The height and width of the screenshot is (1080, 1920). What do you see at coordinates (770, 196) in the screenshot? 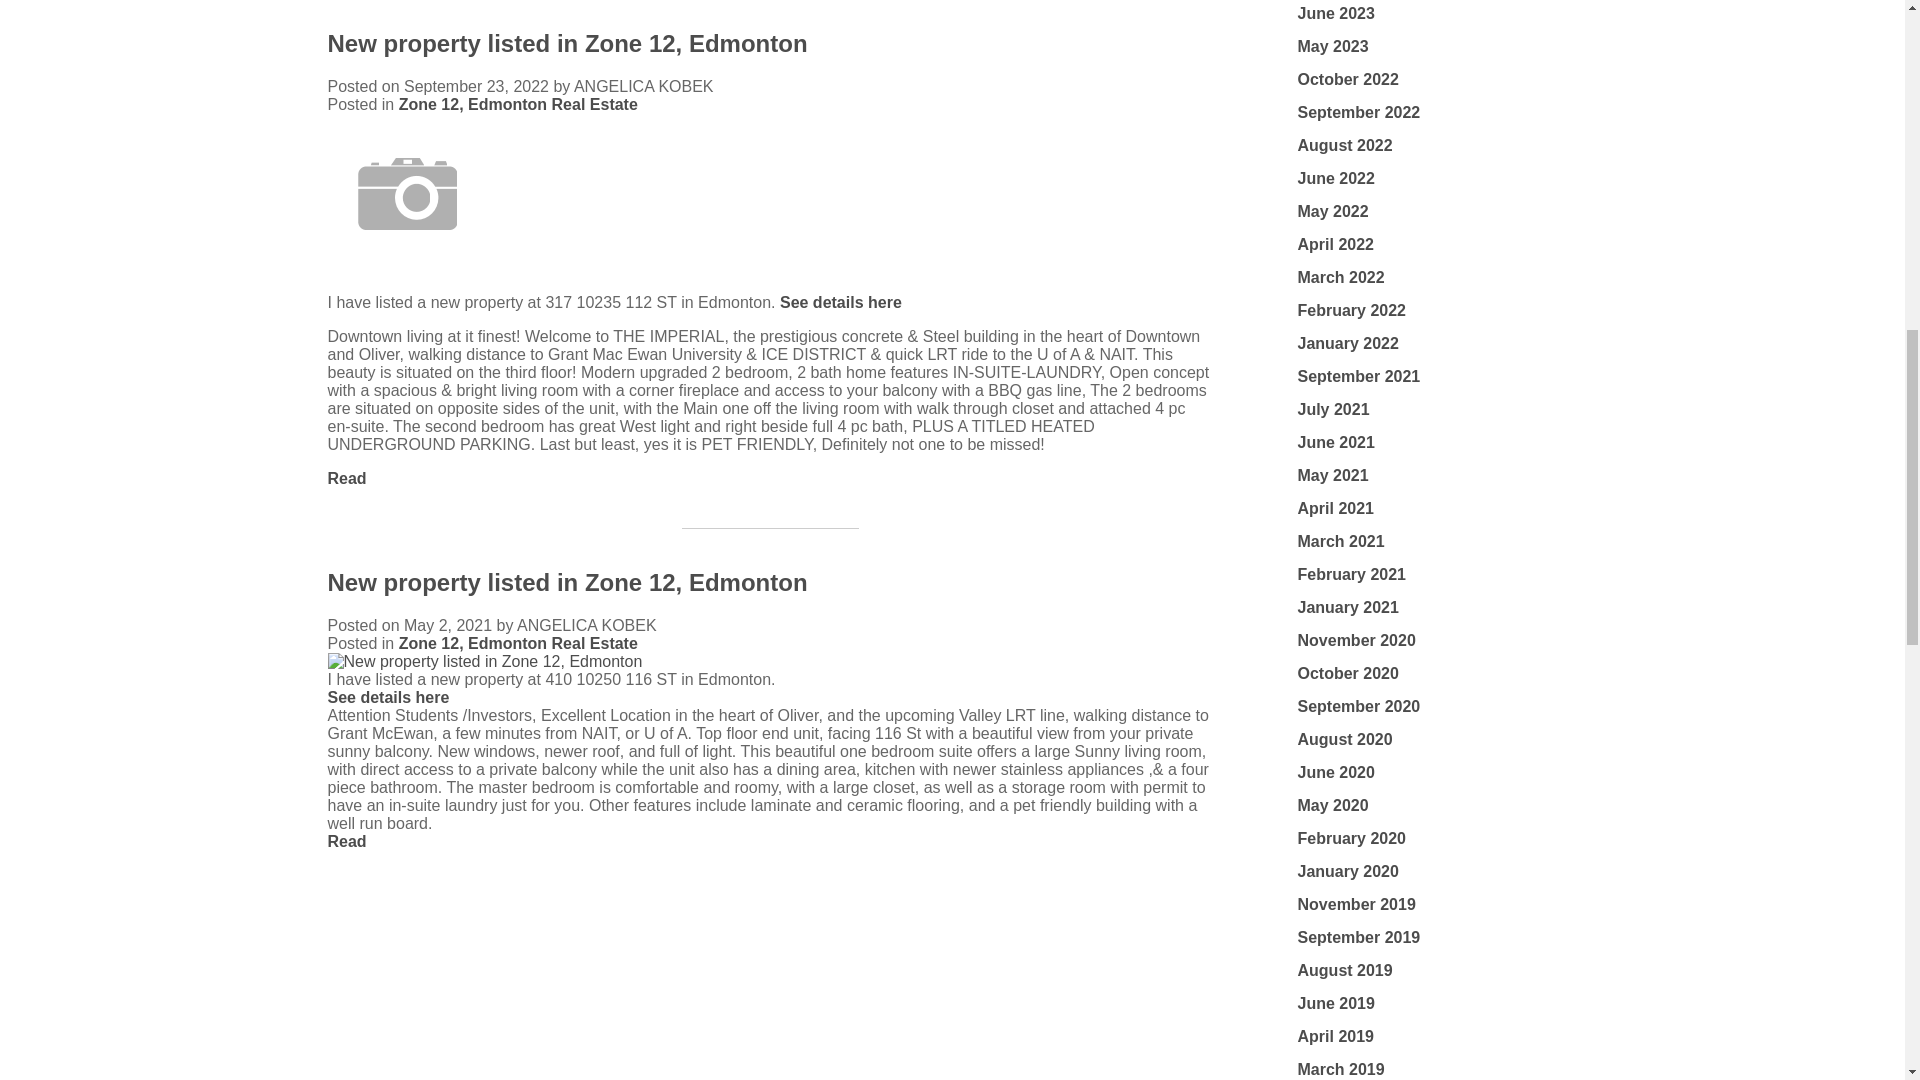
I see `Read full post` at bounding box center [770, 196].